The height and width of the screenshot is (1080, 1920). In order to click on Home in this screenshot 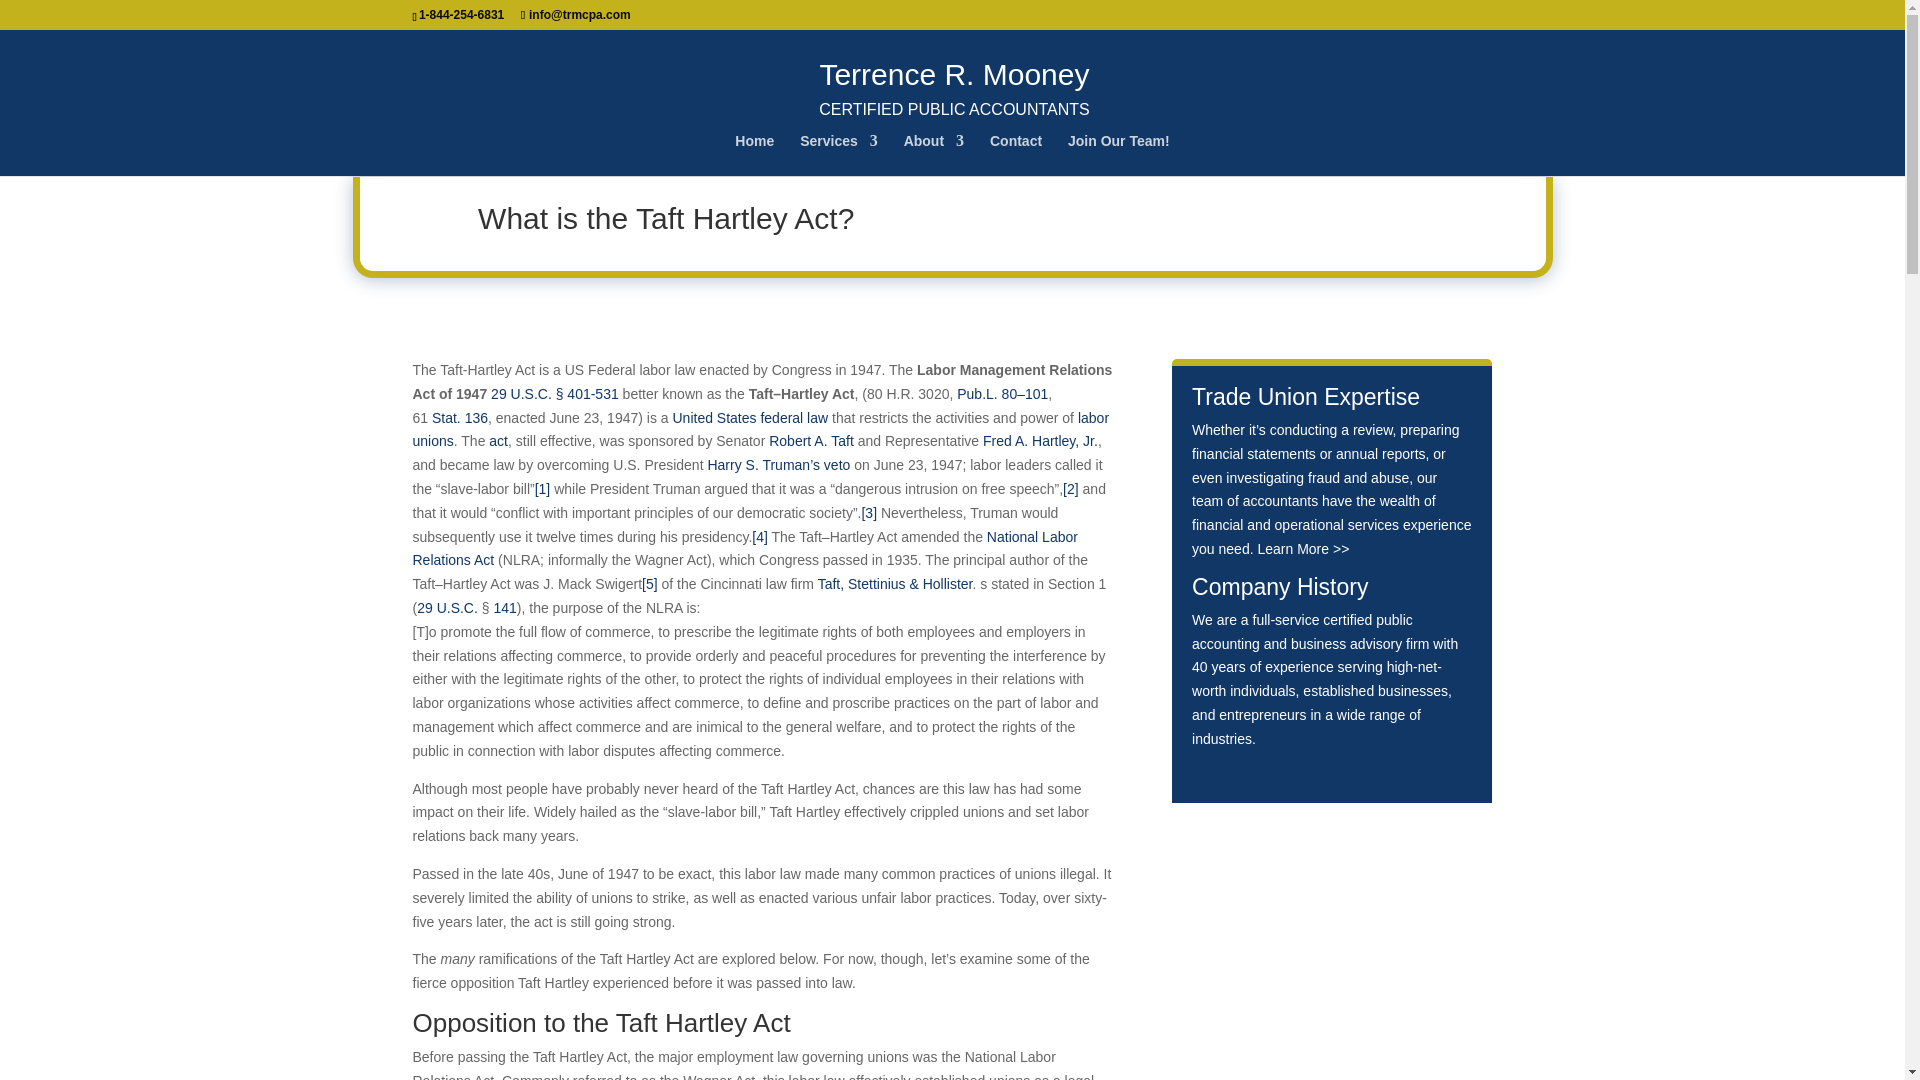, I will do `click(754, 154)`.